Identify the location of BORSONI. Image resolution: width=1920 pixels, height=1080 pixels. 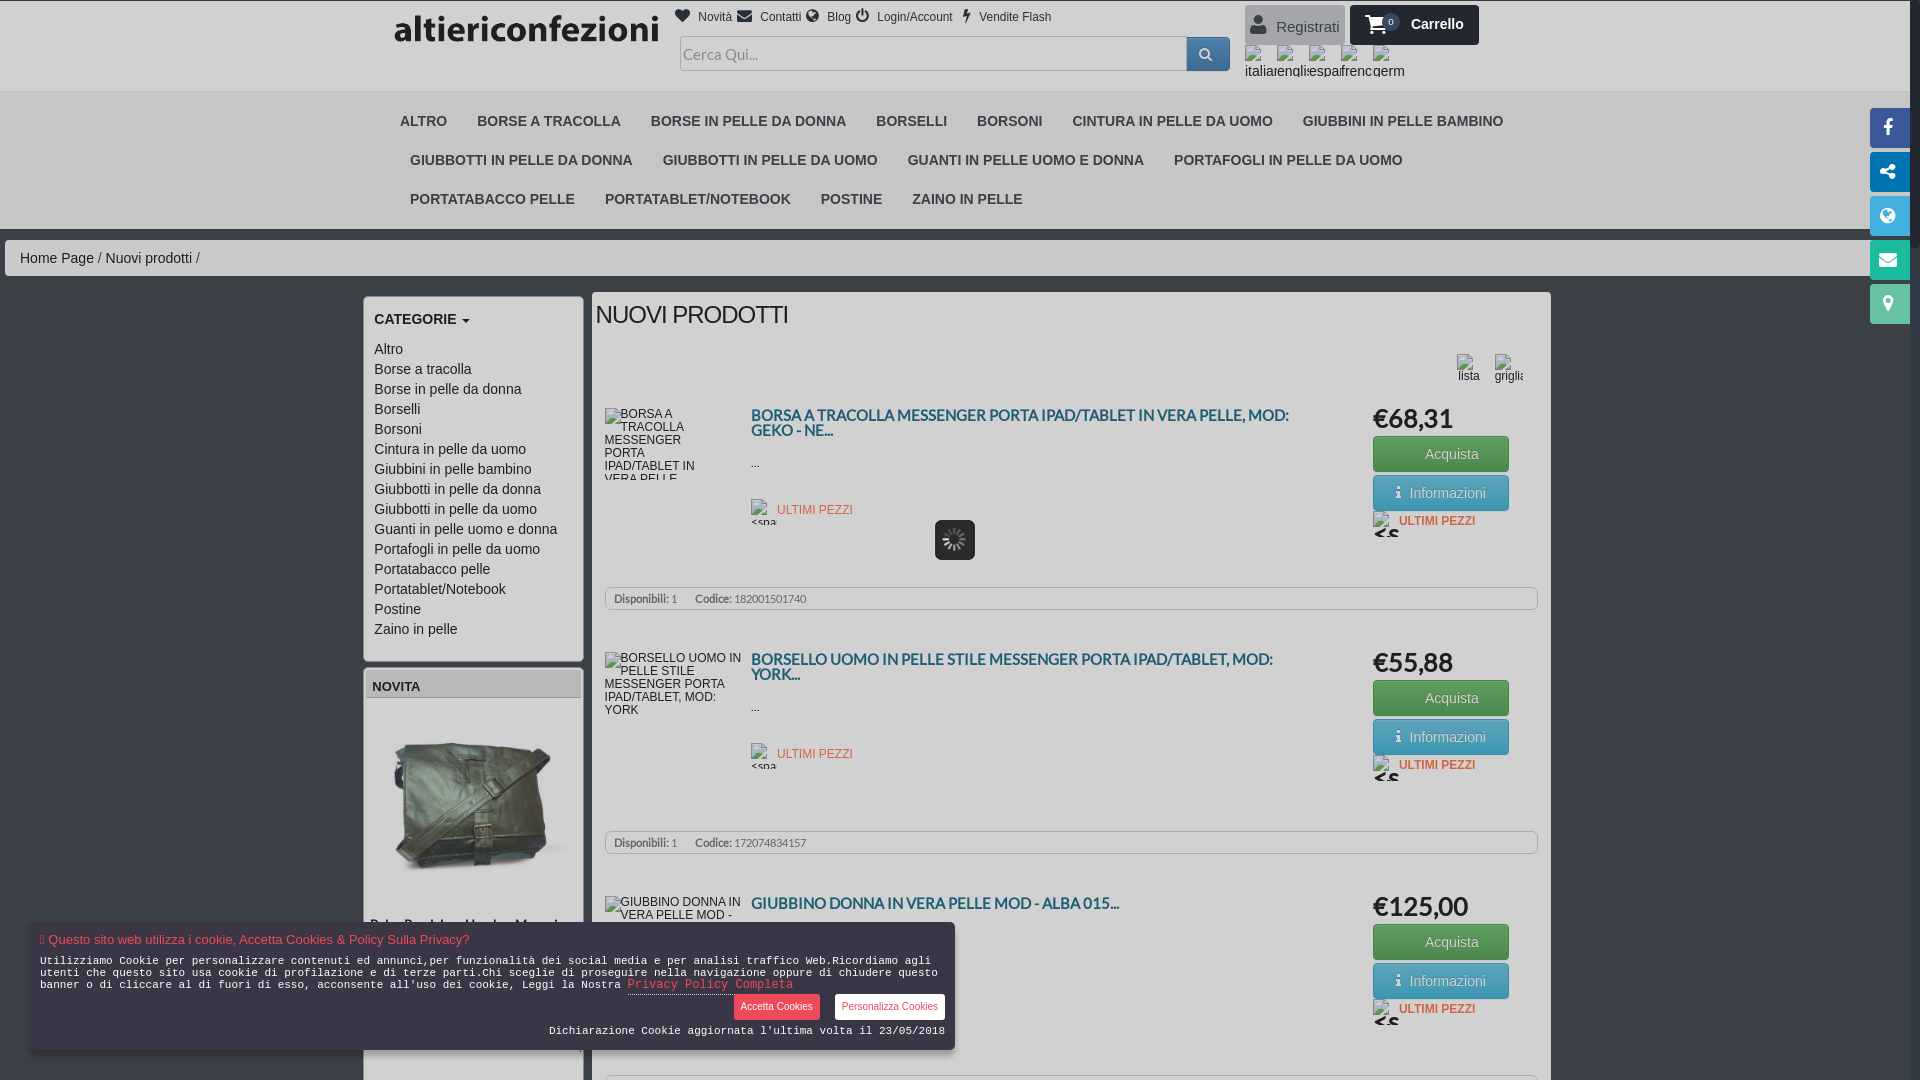
(1010, 122).